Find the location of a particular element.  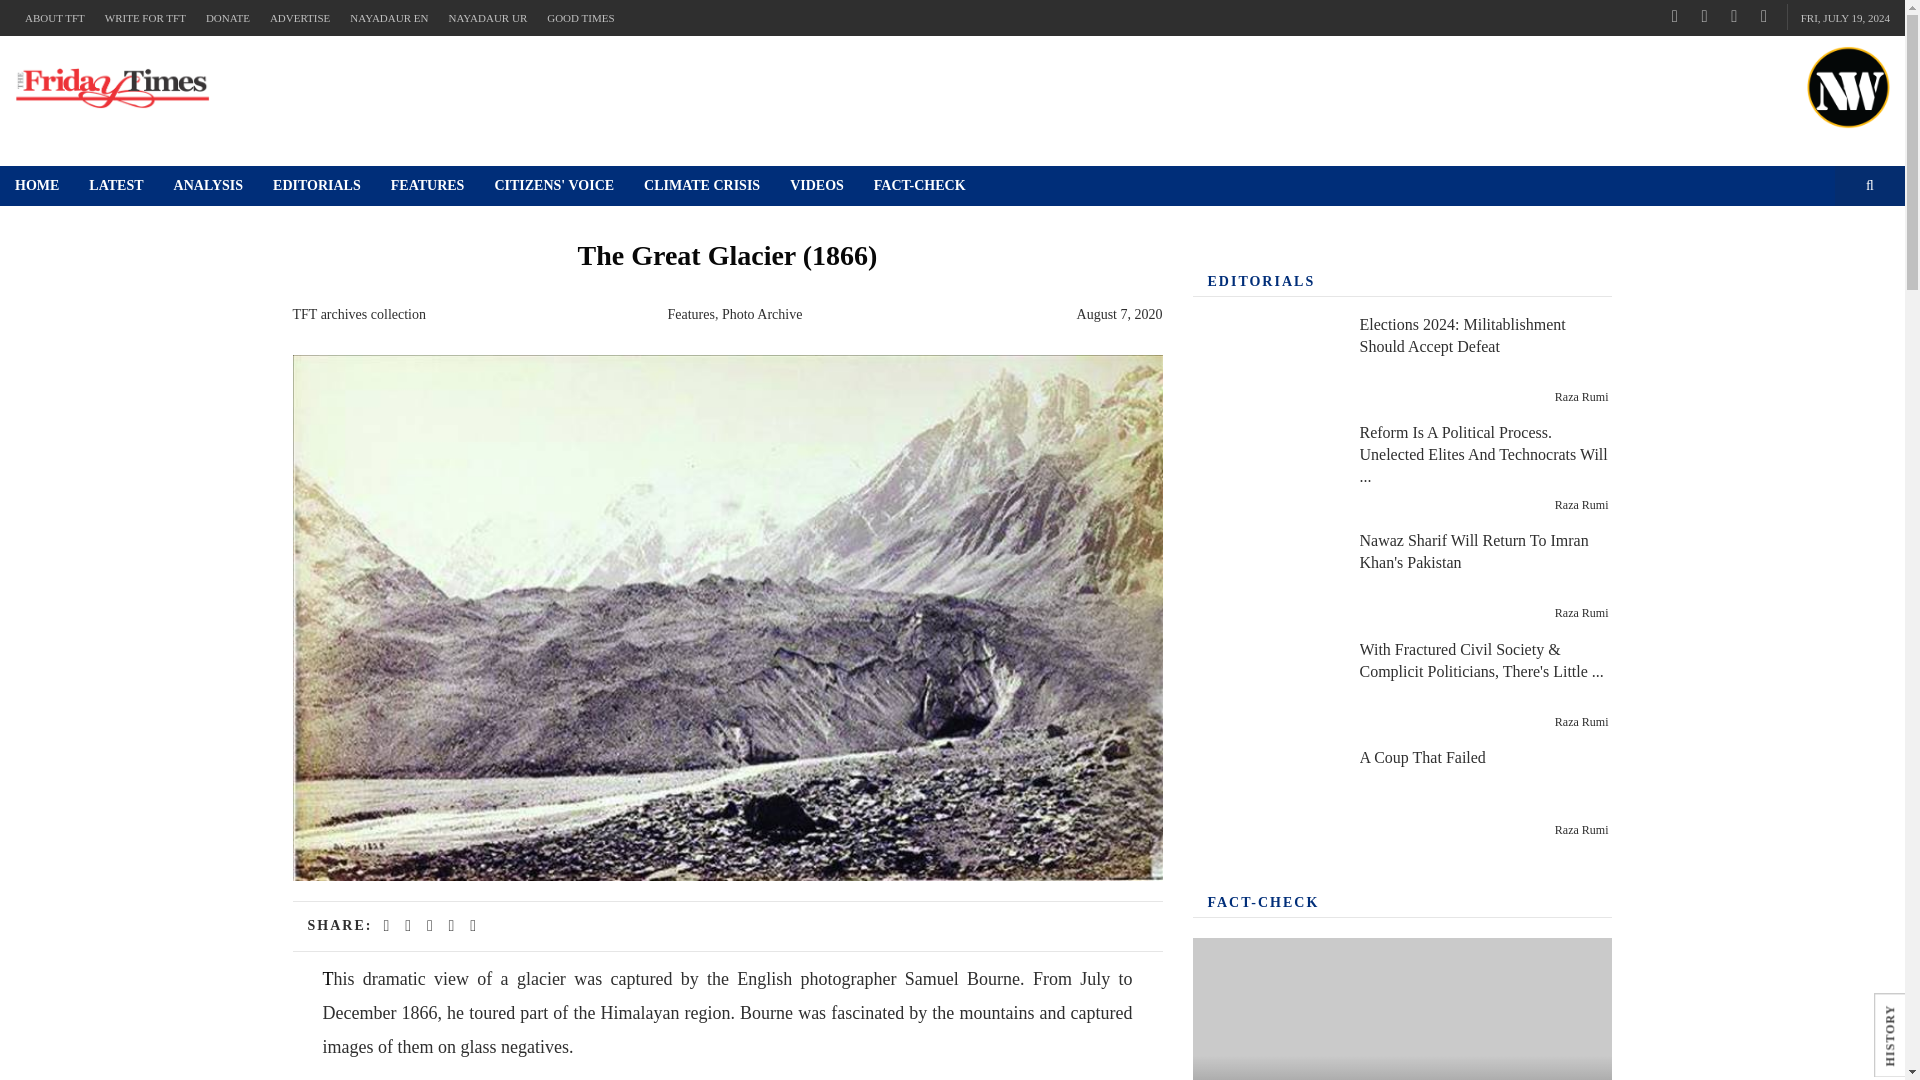

DONATE is located at coordinates (227, 18).